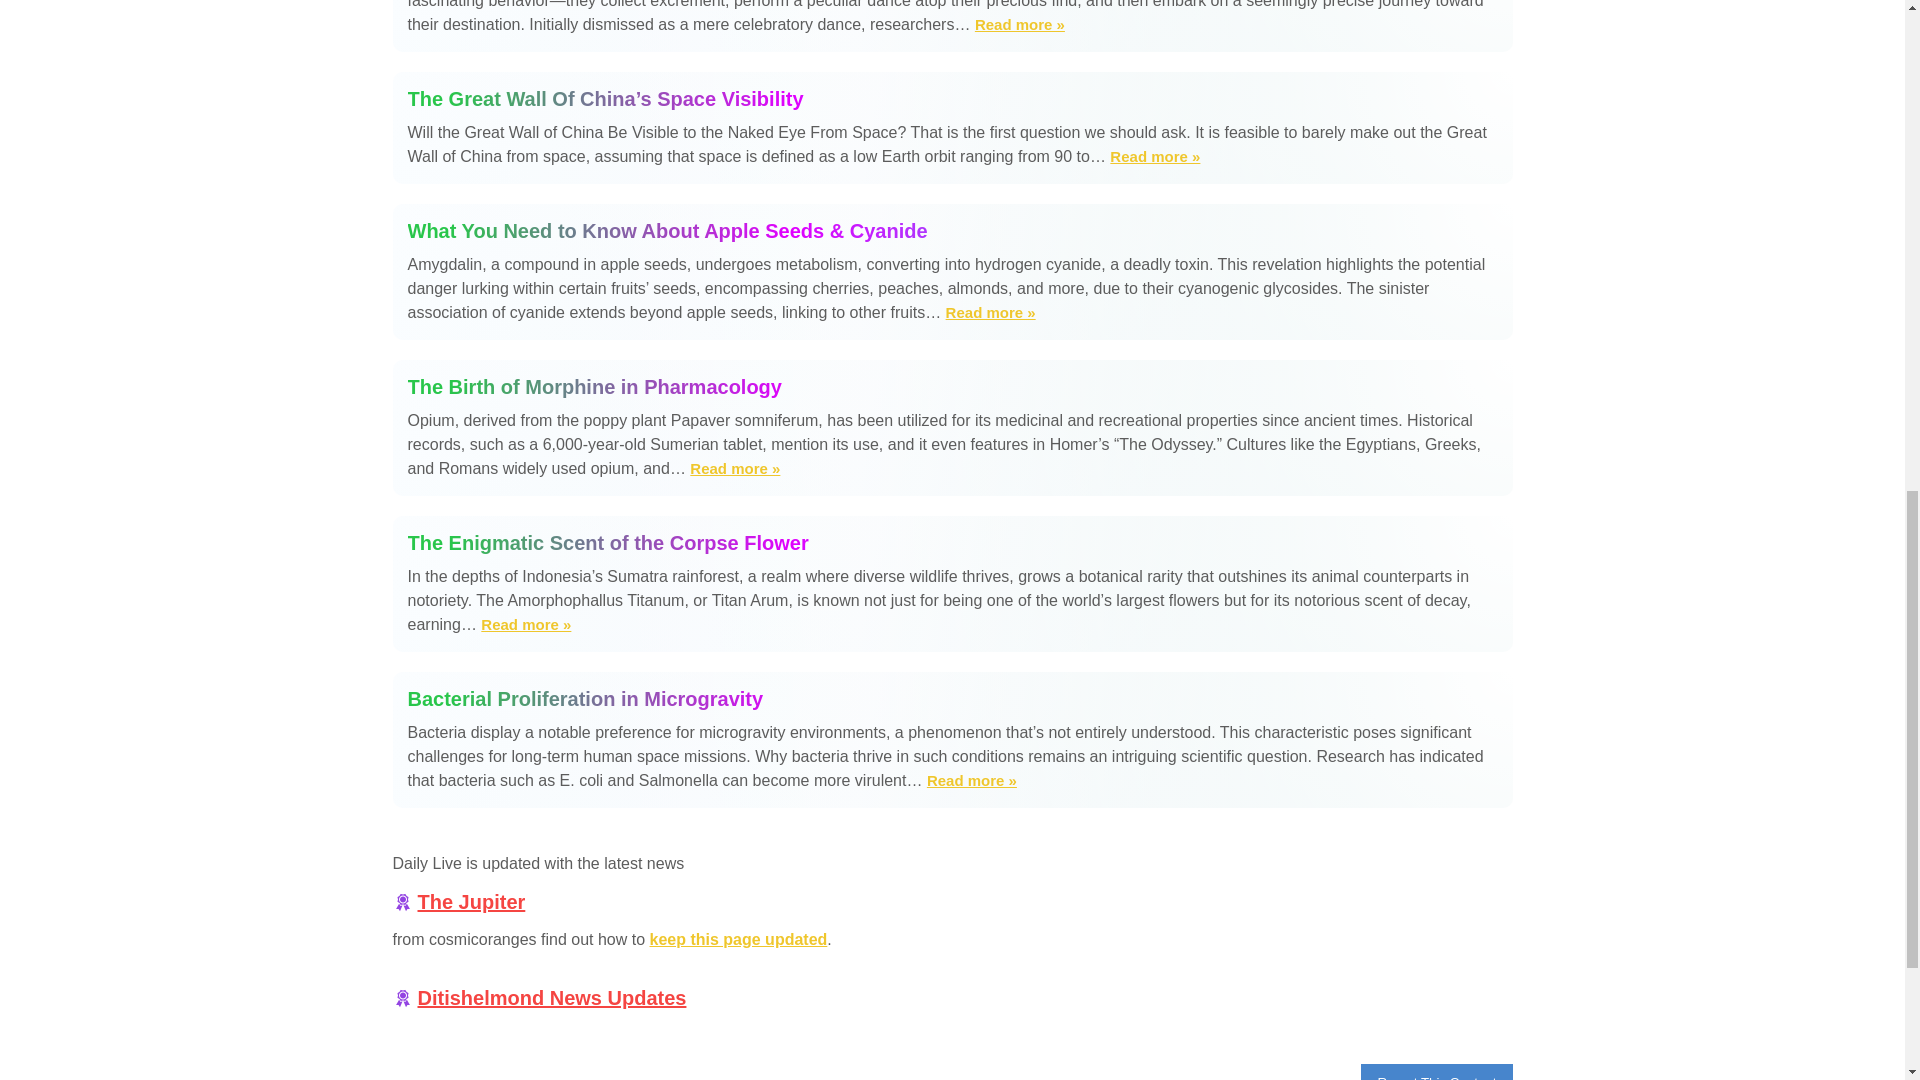  I want to click on Bacterial Proliferation in Microgravity, so click(952, 698).